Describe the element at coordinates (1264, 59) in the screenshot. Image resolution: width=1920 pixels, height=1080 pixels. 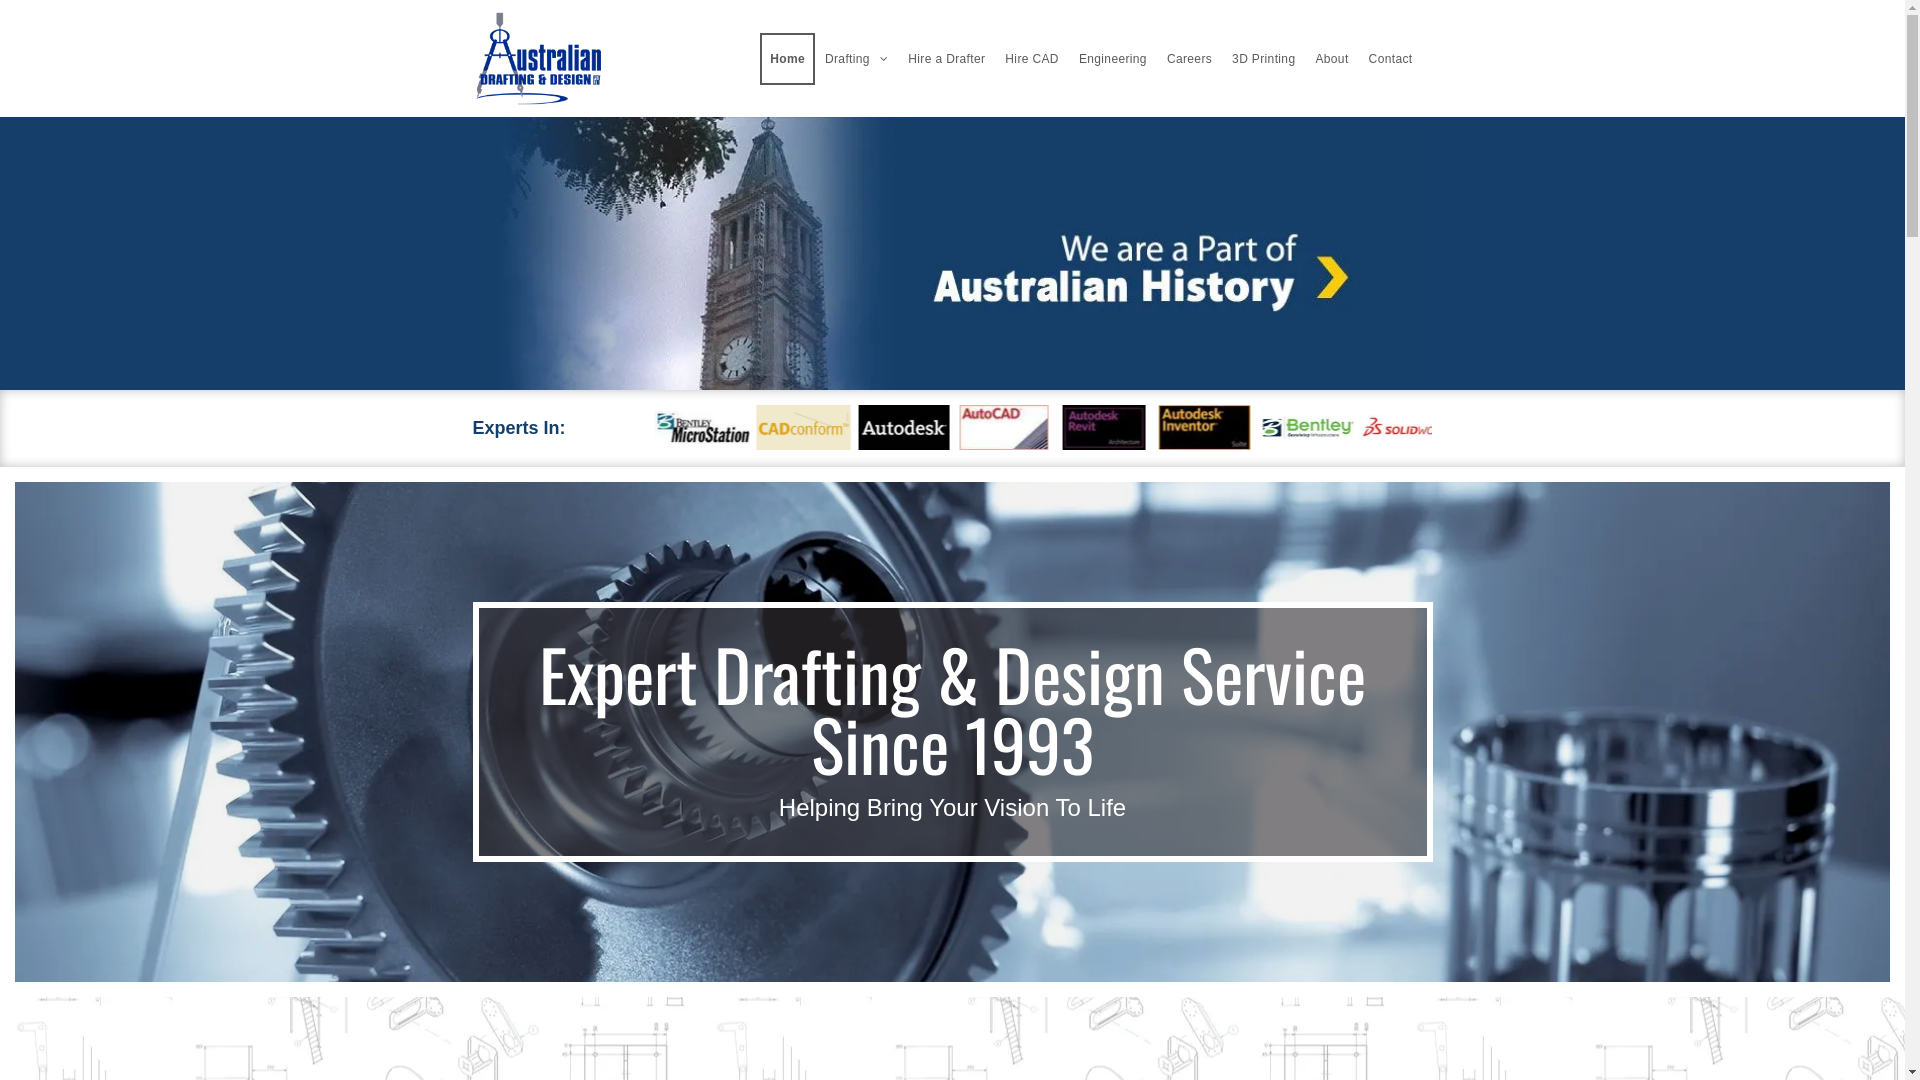
I see `3D Printing` at that location.